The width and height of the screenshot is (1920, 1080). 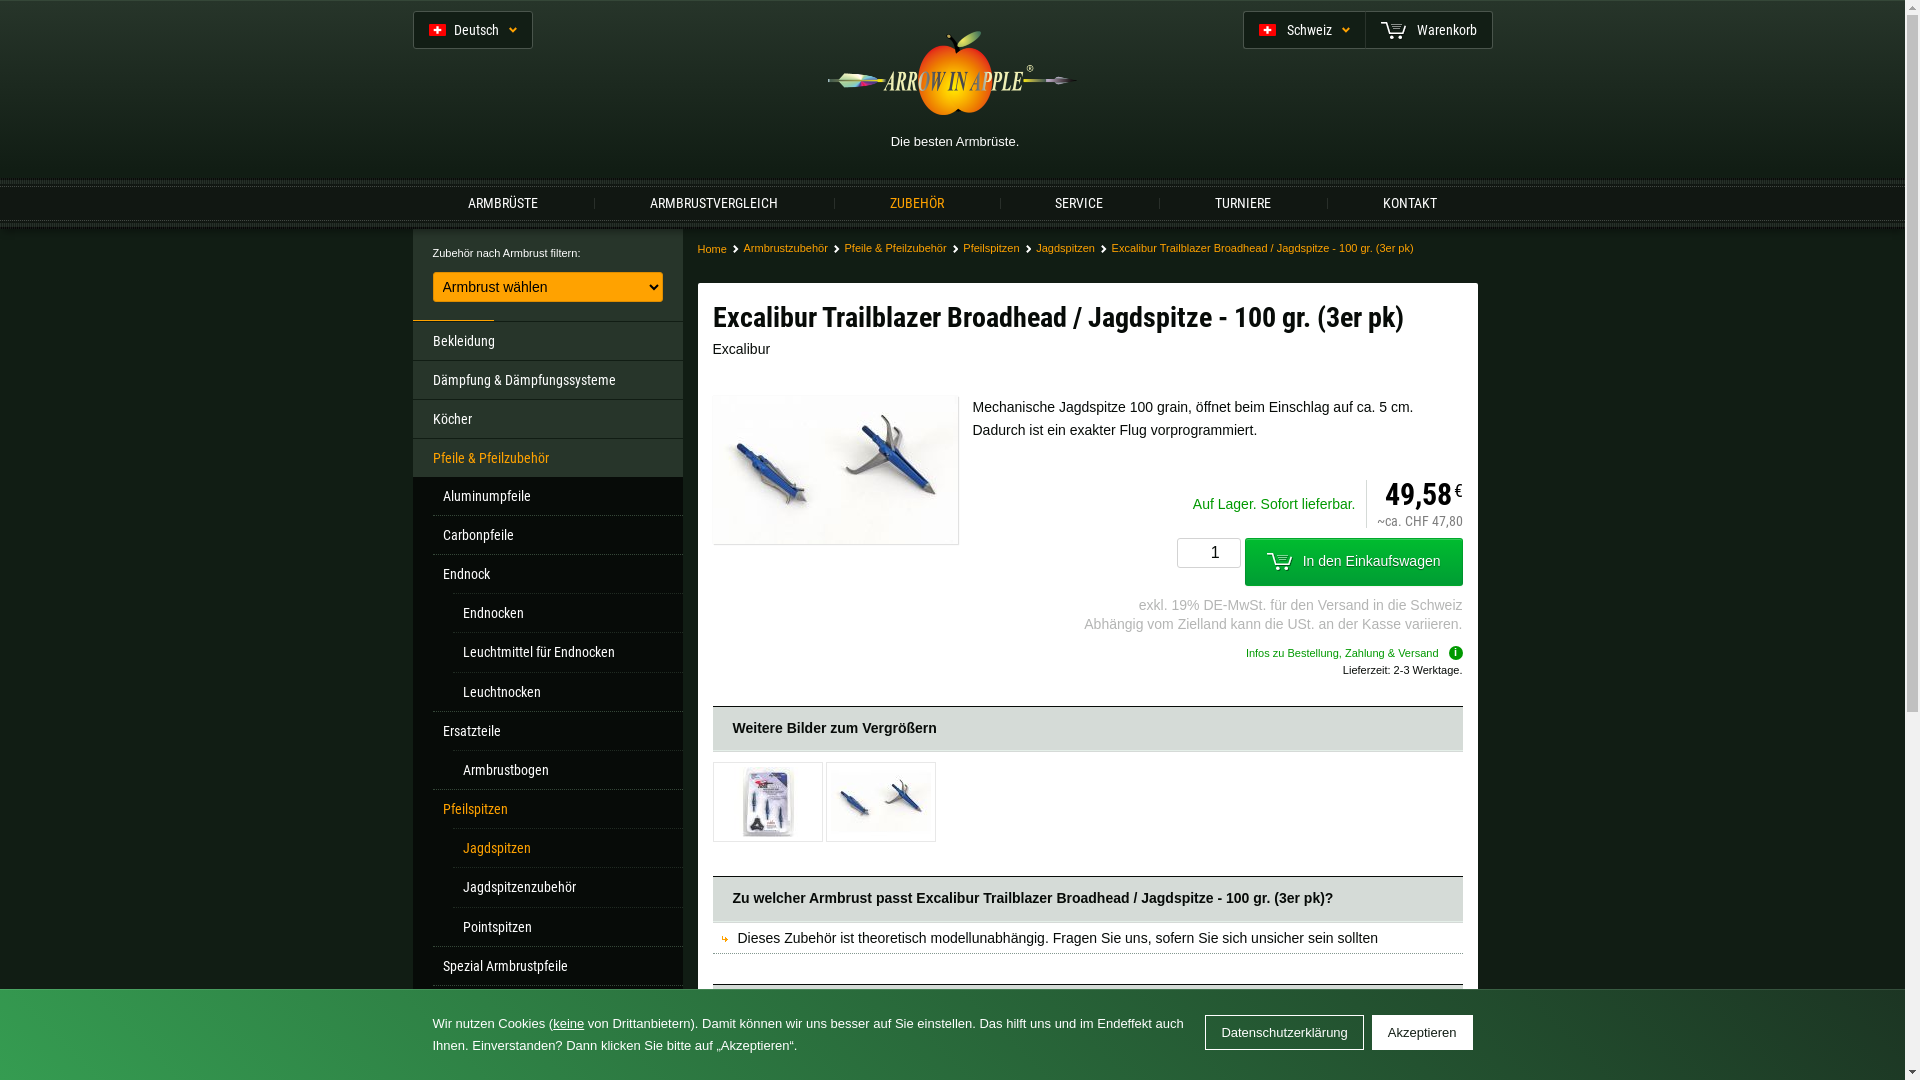 I want to click on pt, so click(x=503, y=402).